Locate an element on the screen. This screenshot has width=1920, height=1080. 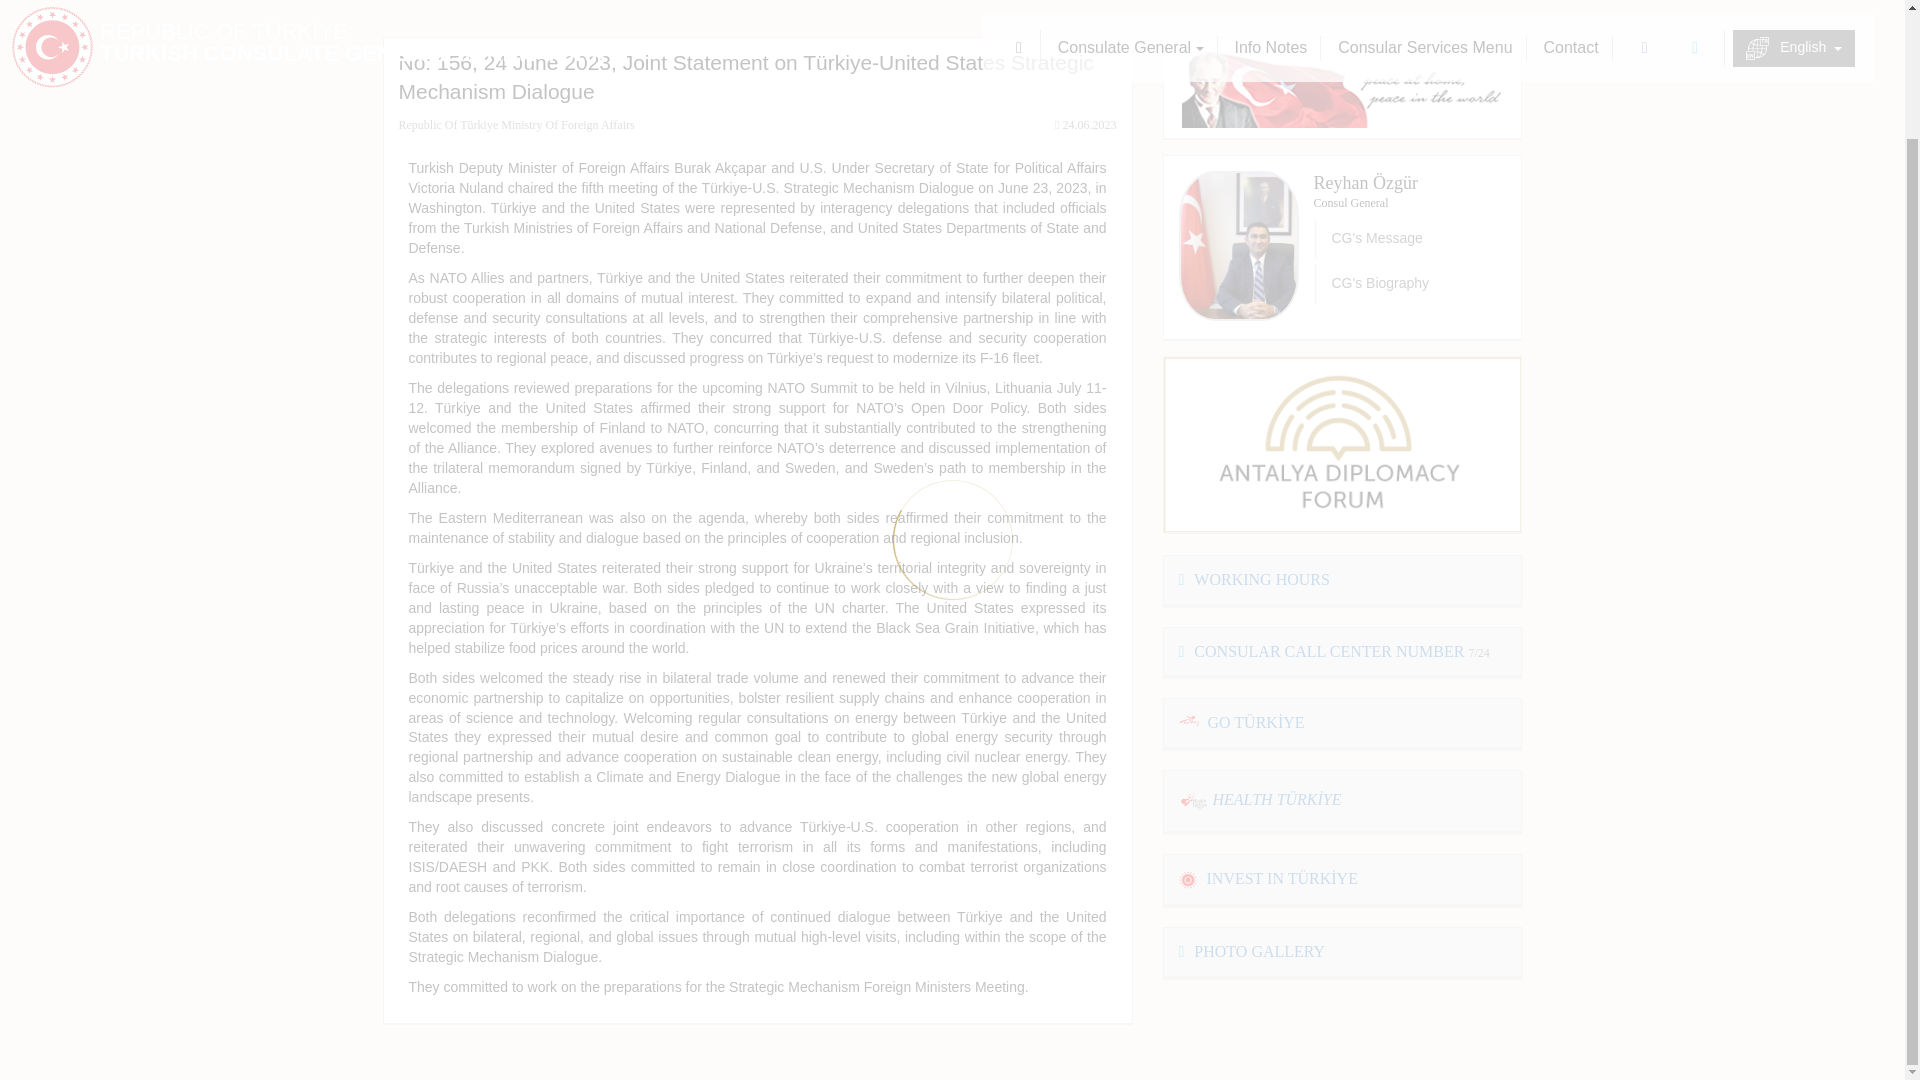
WORKING HOURS is located at coordinates (1253, 579).